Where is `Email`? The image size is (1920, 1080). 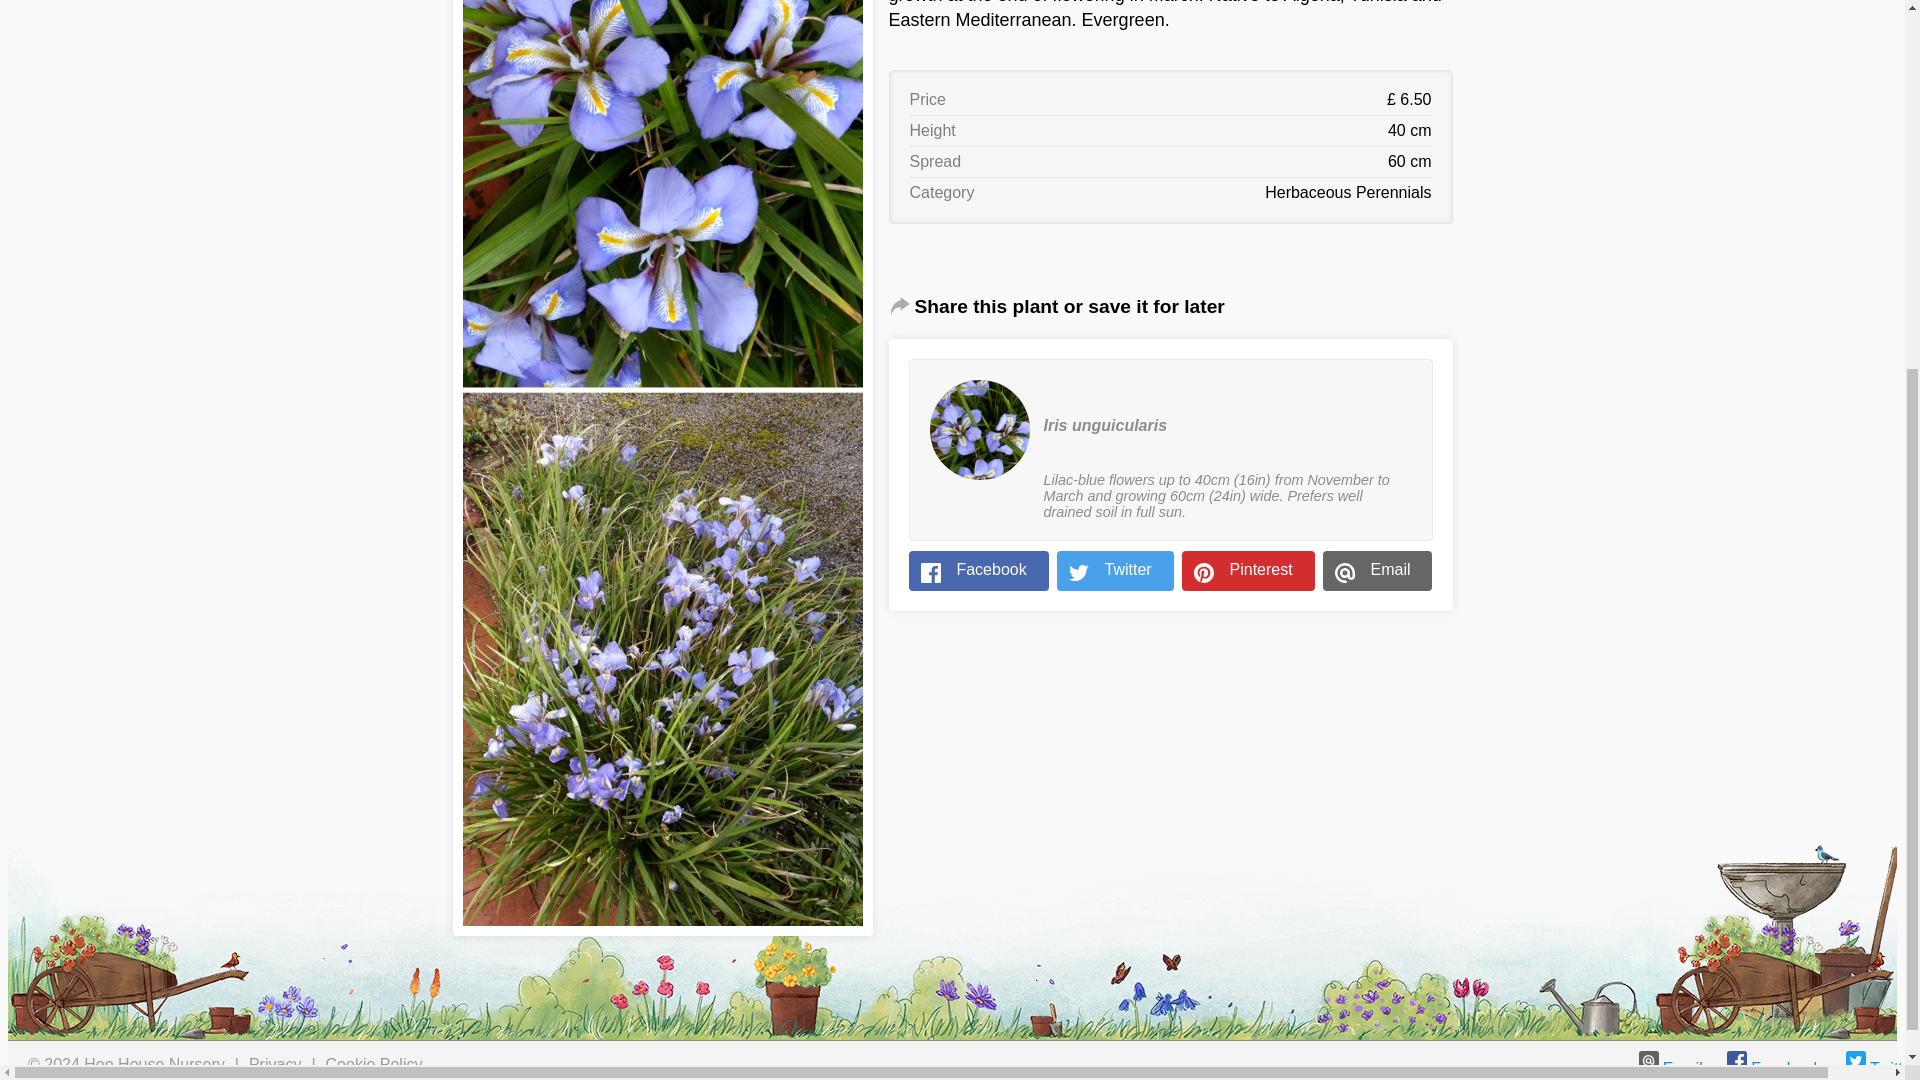 Email is located at coordinates (1671, 1068).